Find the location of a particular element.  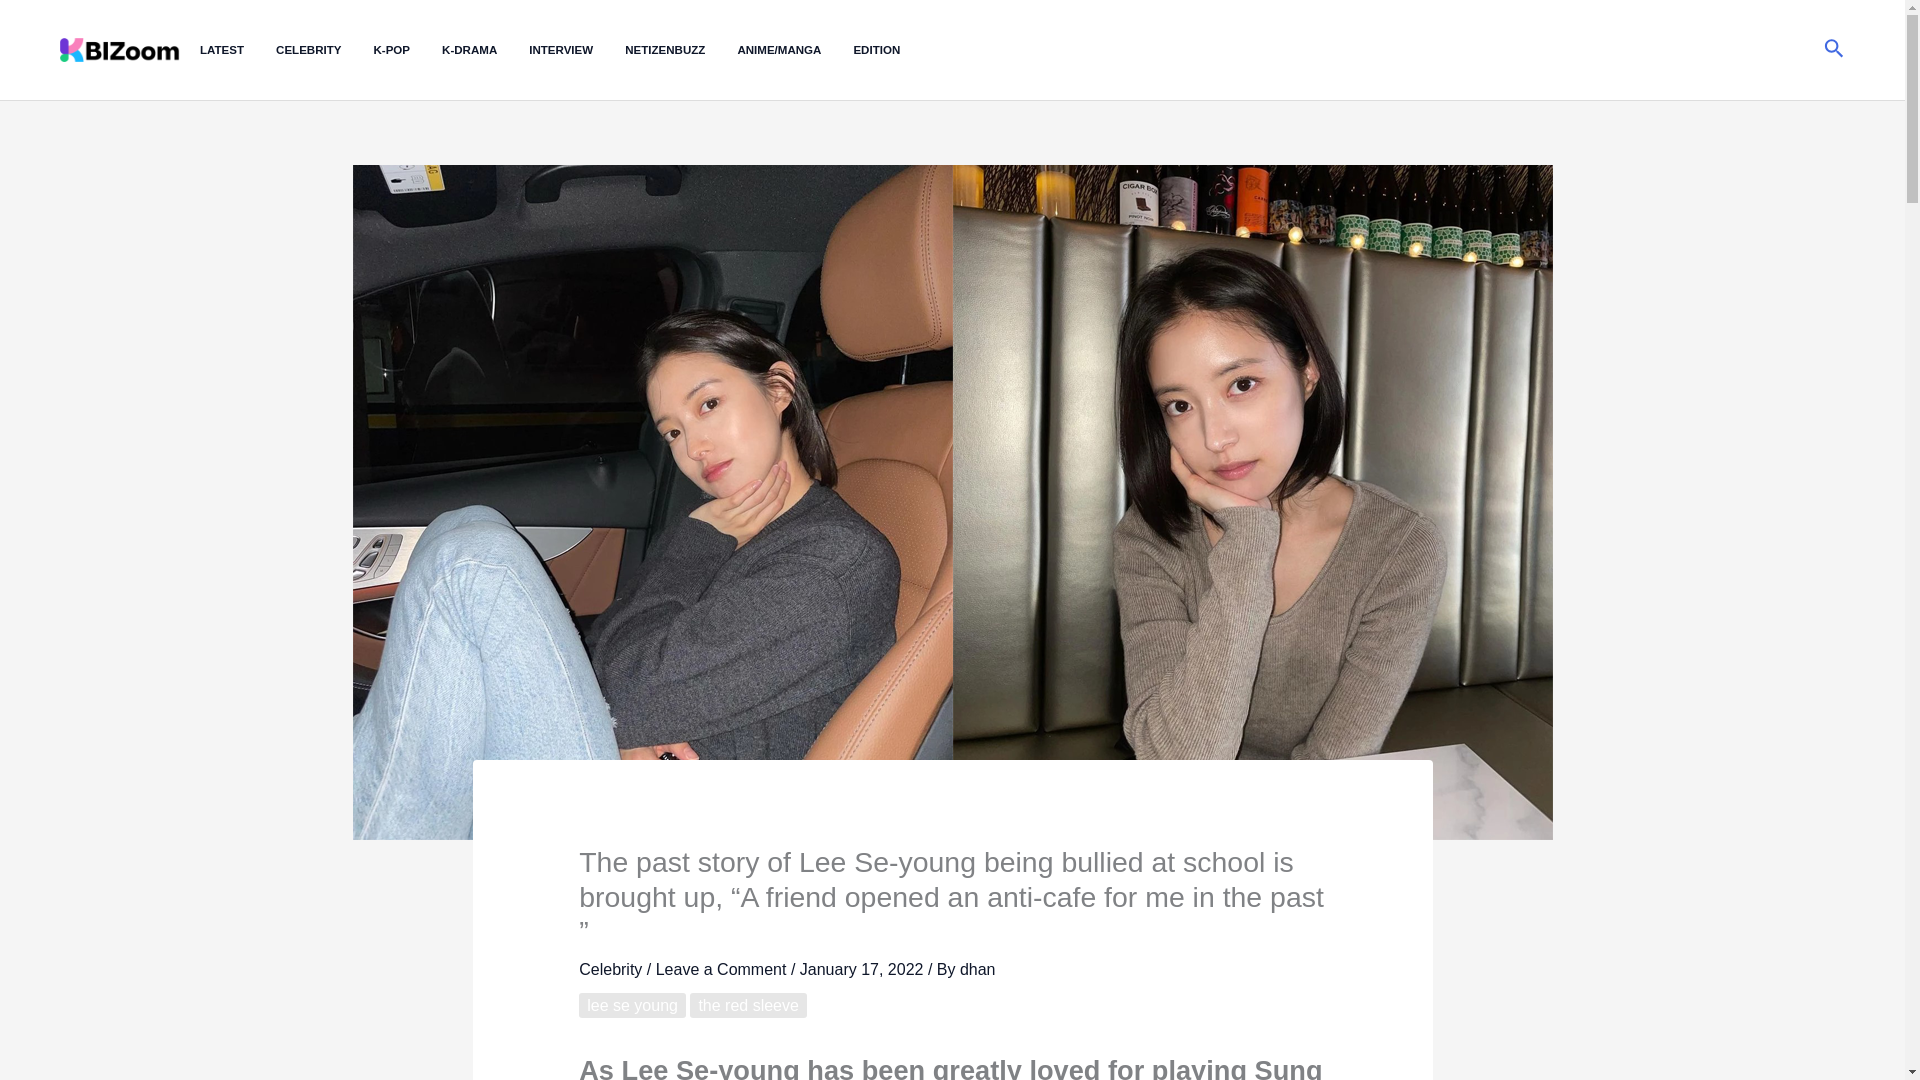

Leave a Comment is located at coordinates (722, 970).